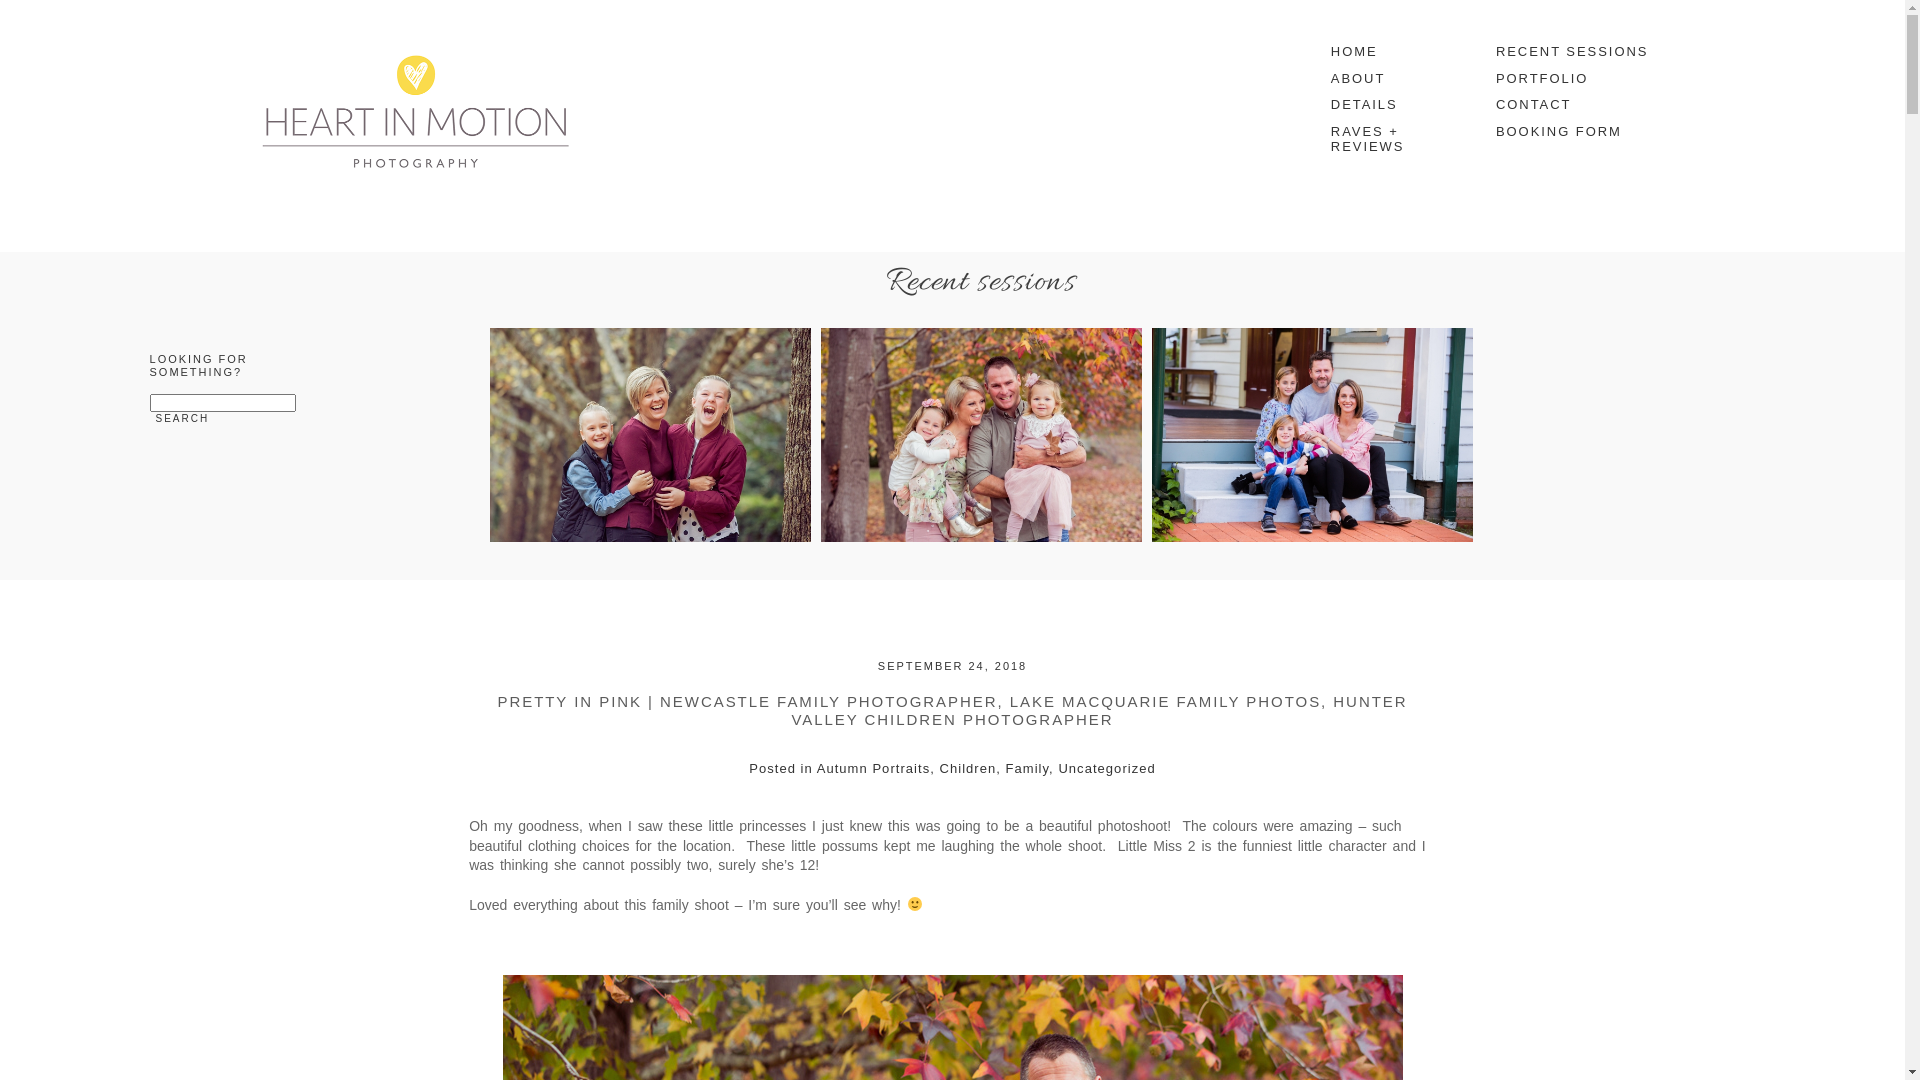 This screenshot has width=1920, height=1080. Describe the element at coordinates (1575, 52) in the screenshot. I see `RECENT SESSIONS` at that location.